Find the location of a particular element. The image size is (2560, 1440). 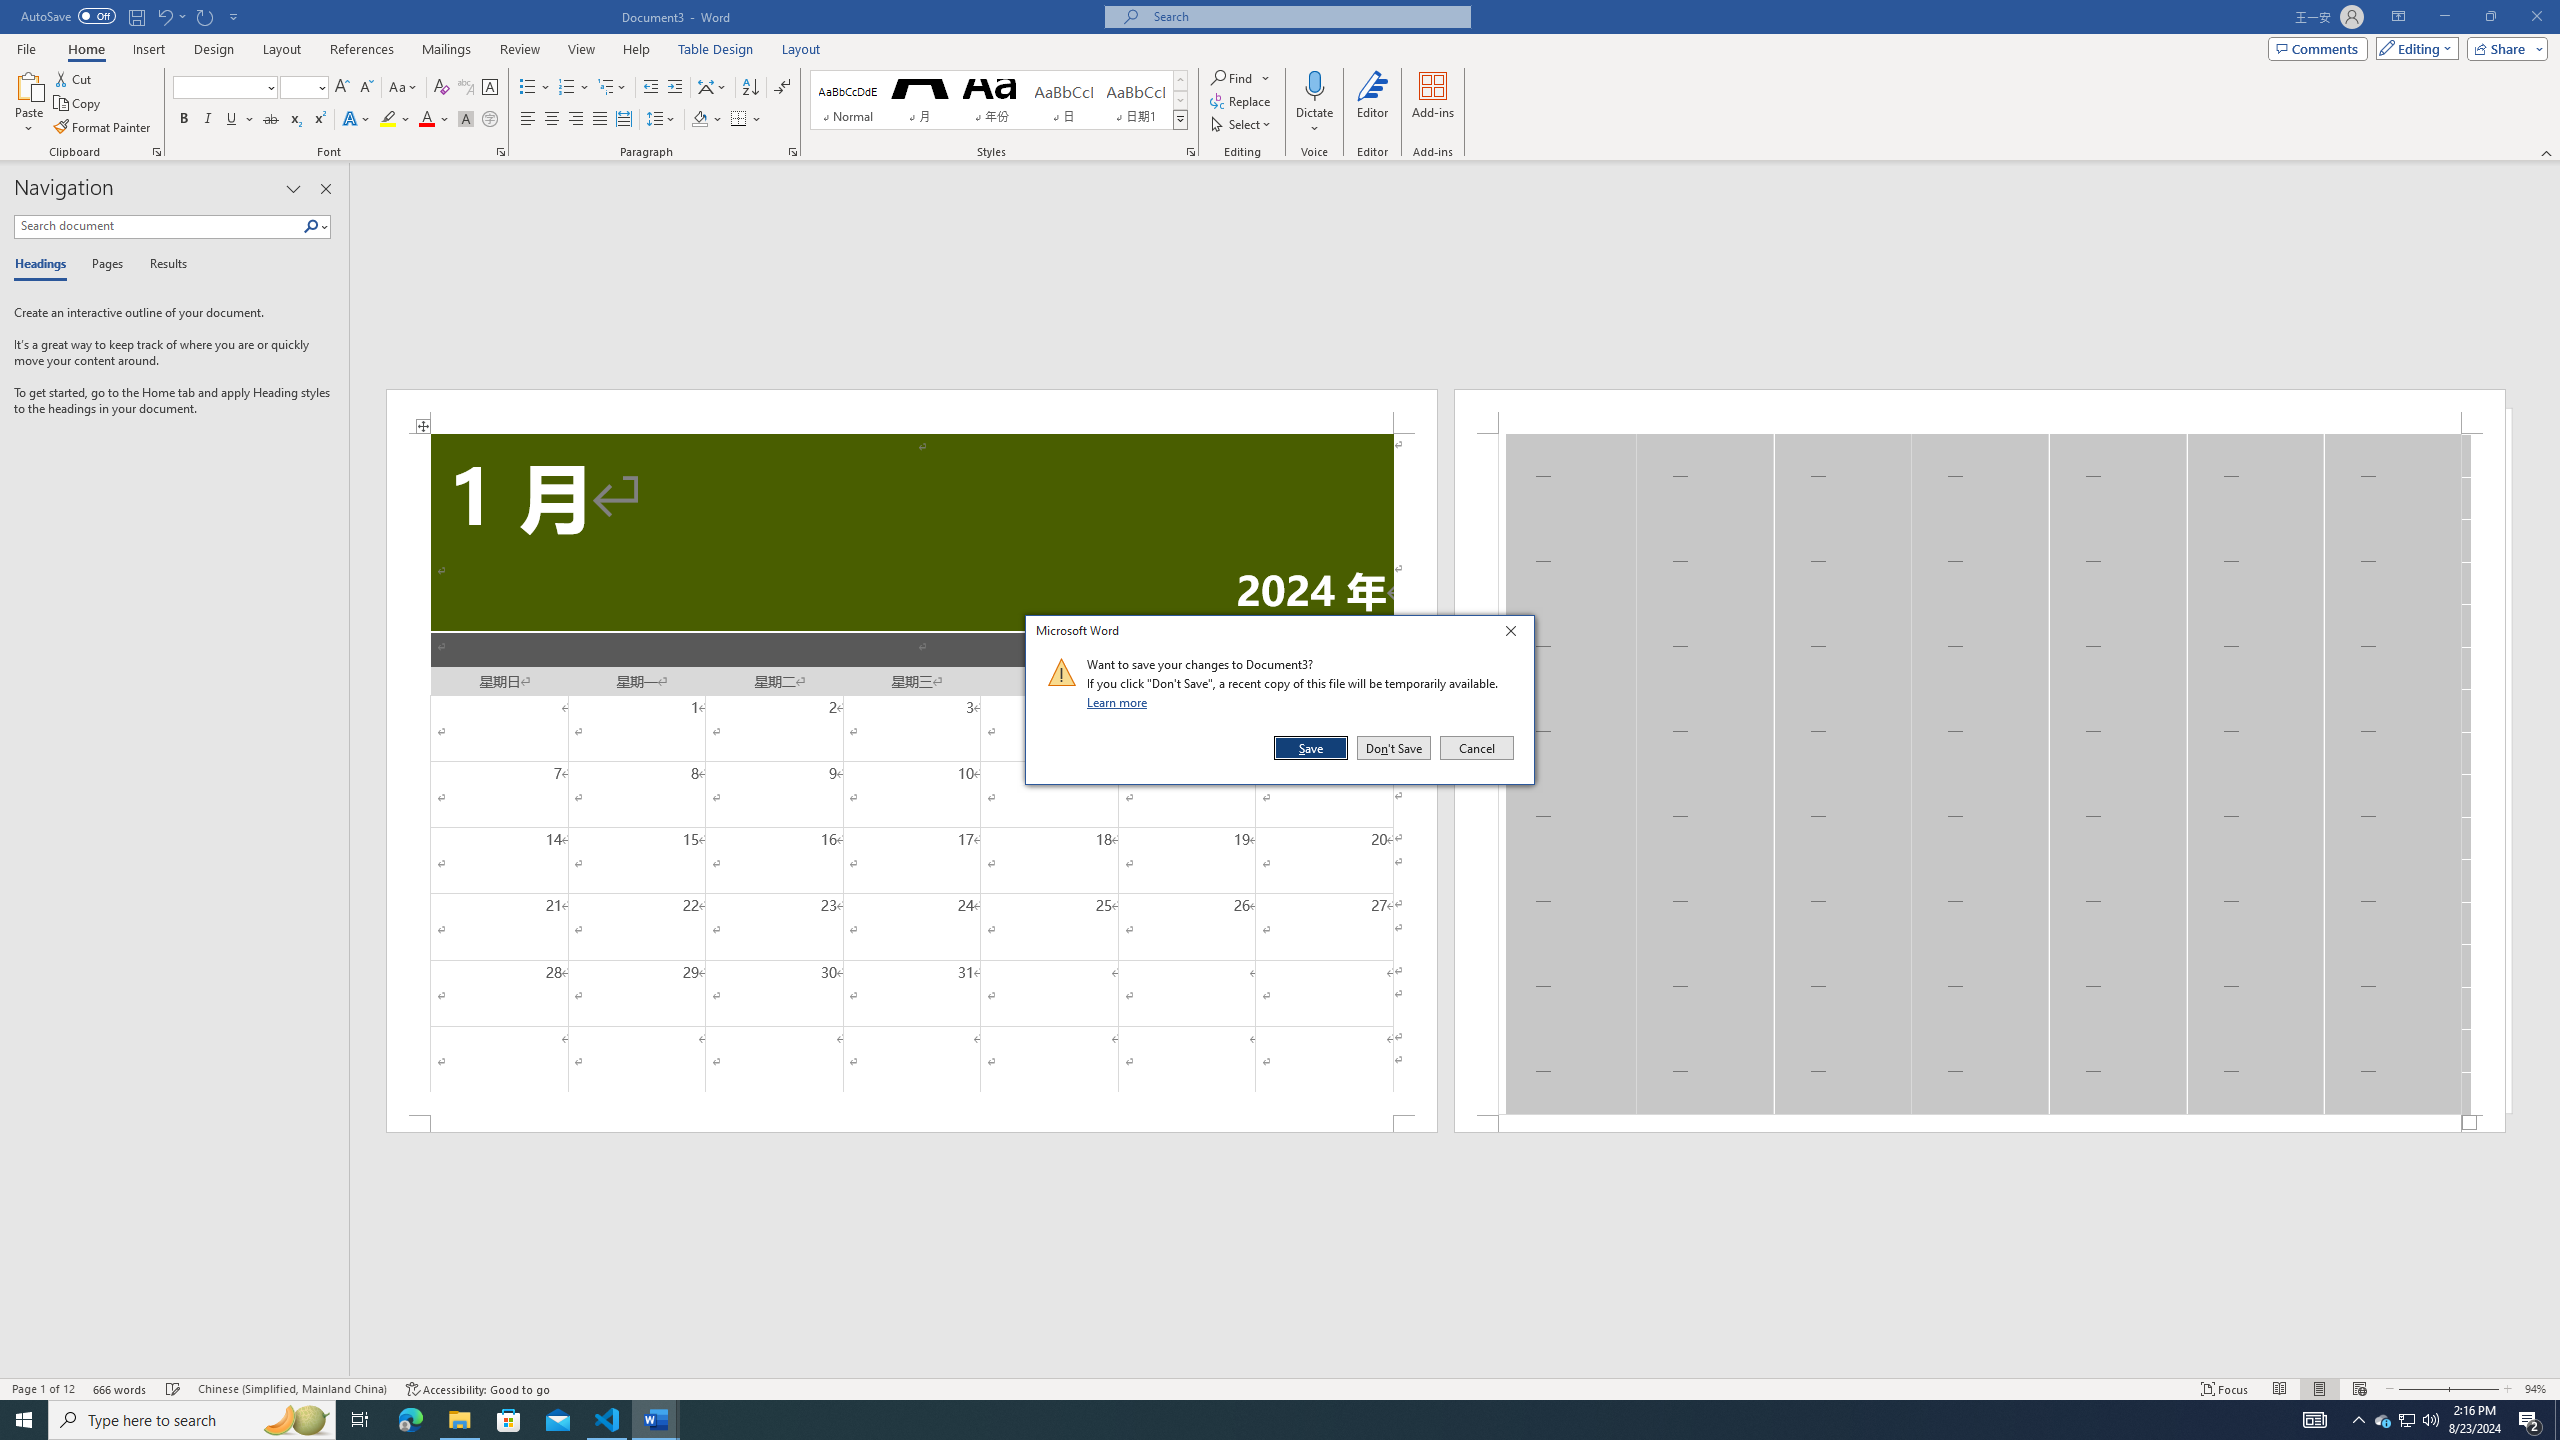

Search highlights icon opens search home window is located at coordinates (296, 1420).